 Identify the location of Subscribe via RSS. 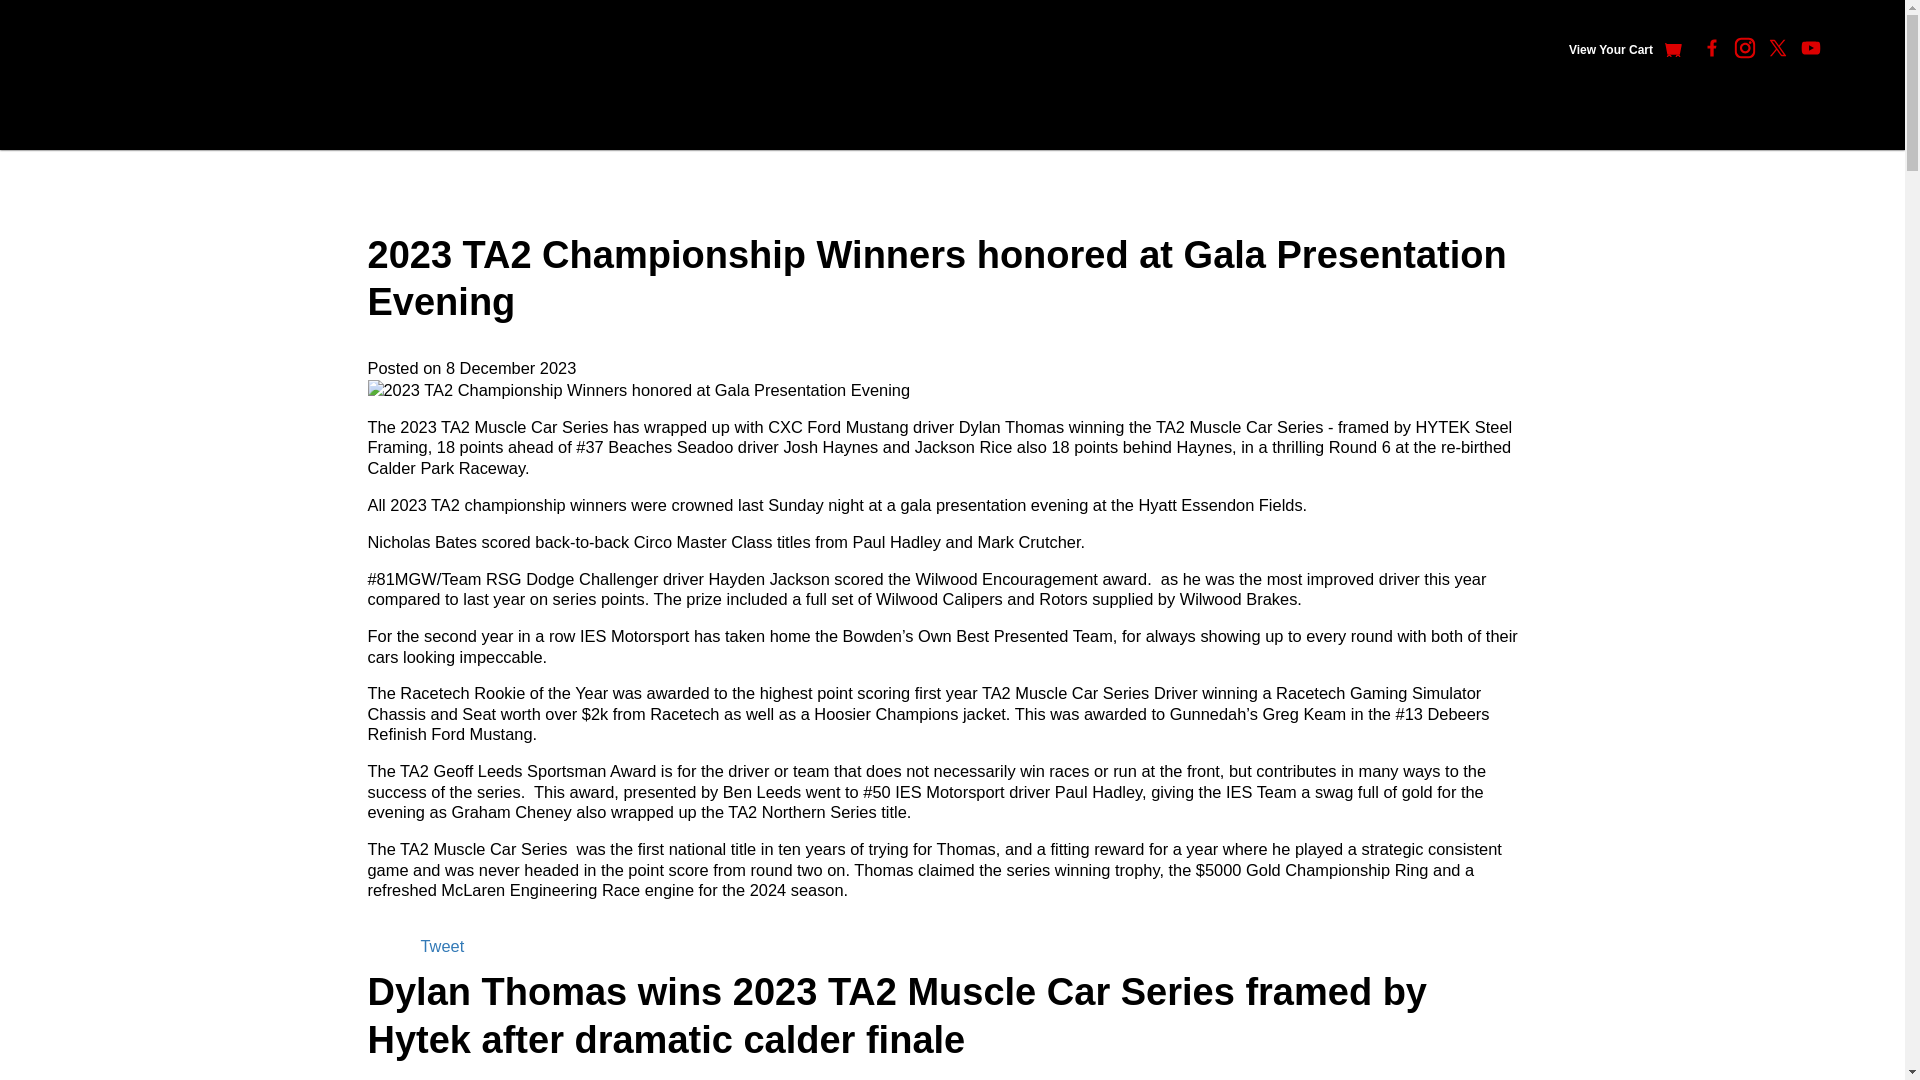
(392, 948).